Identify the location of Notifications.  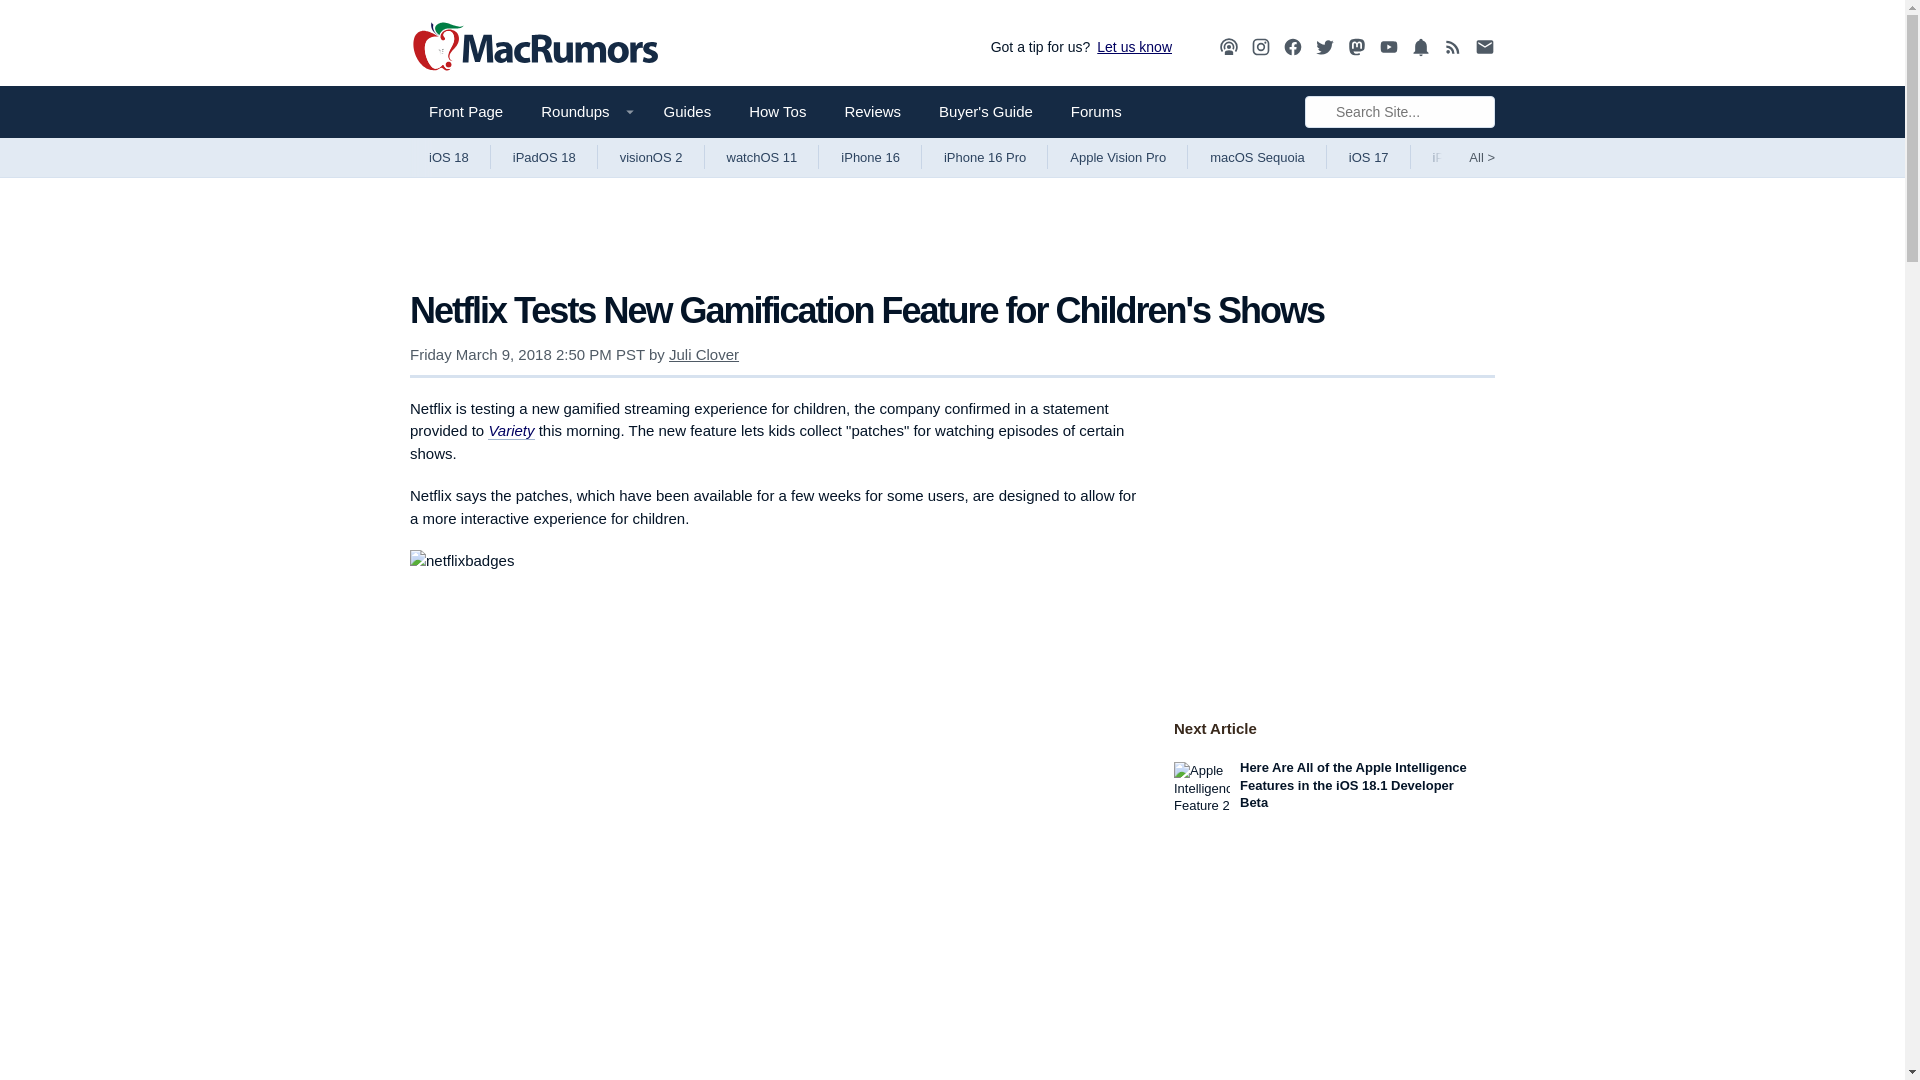
(1420, 47).